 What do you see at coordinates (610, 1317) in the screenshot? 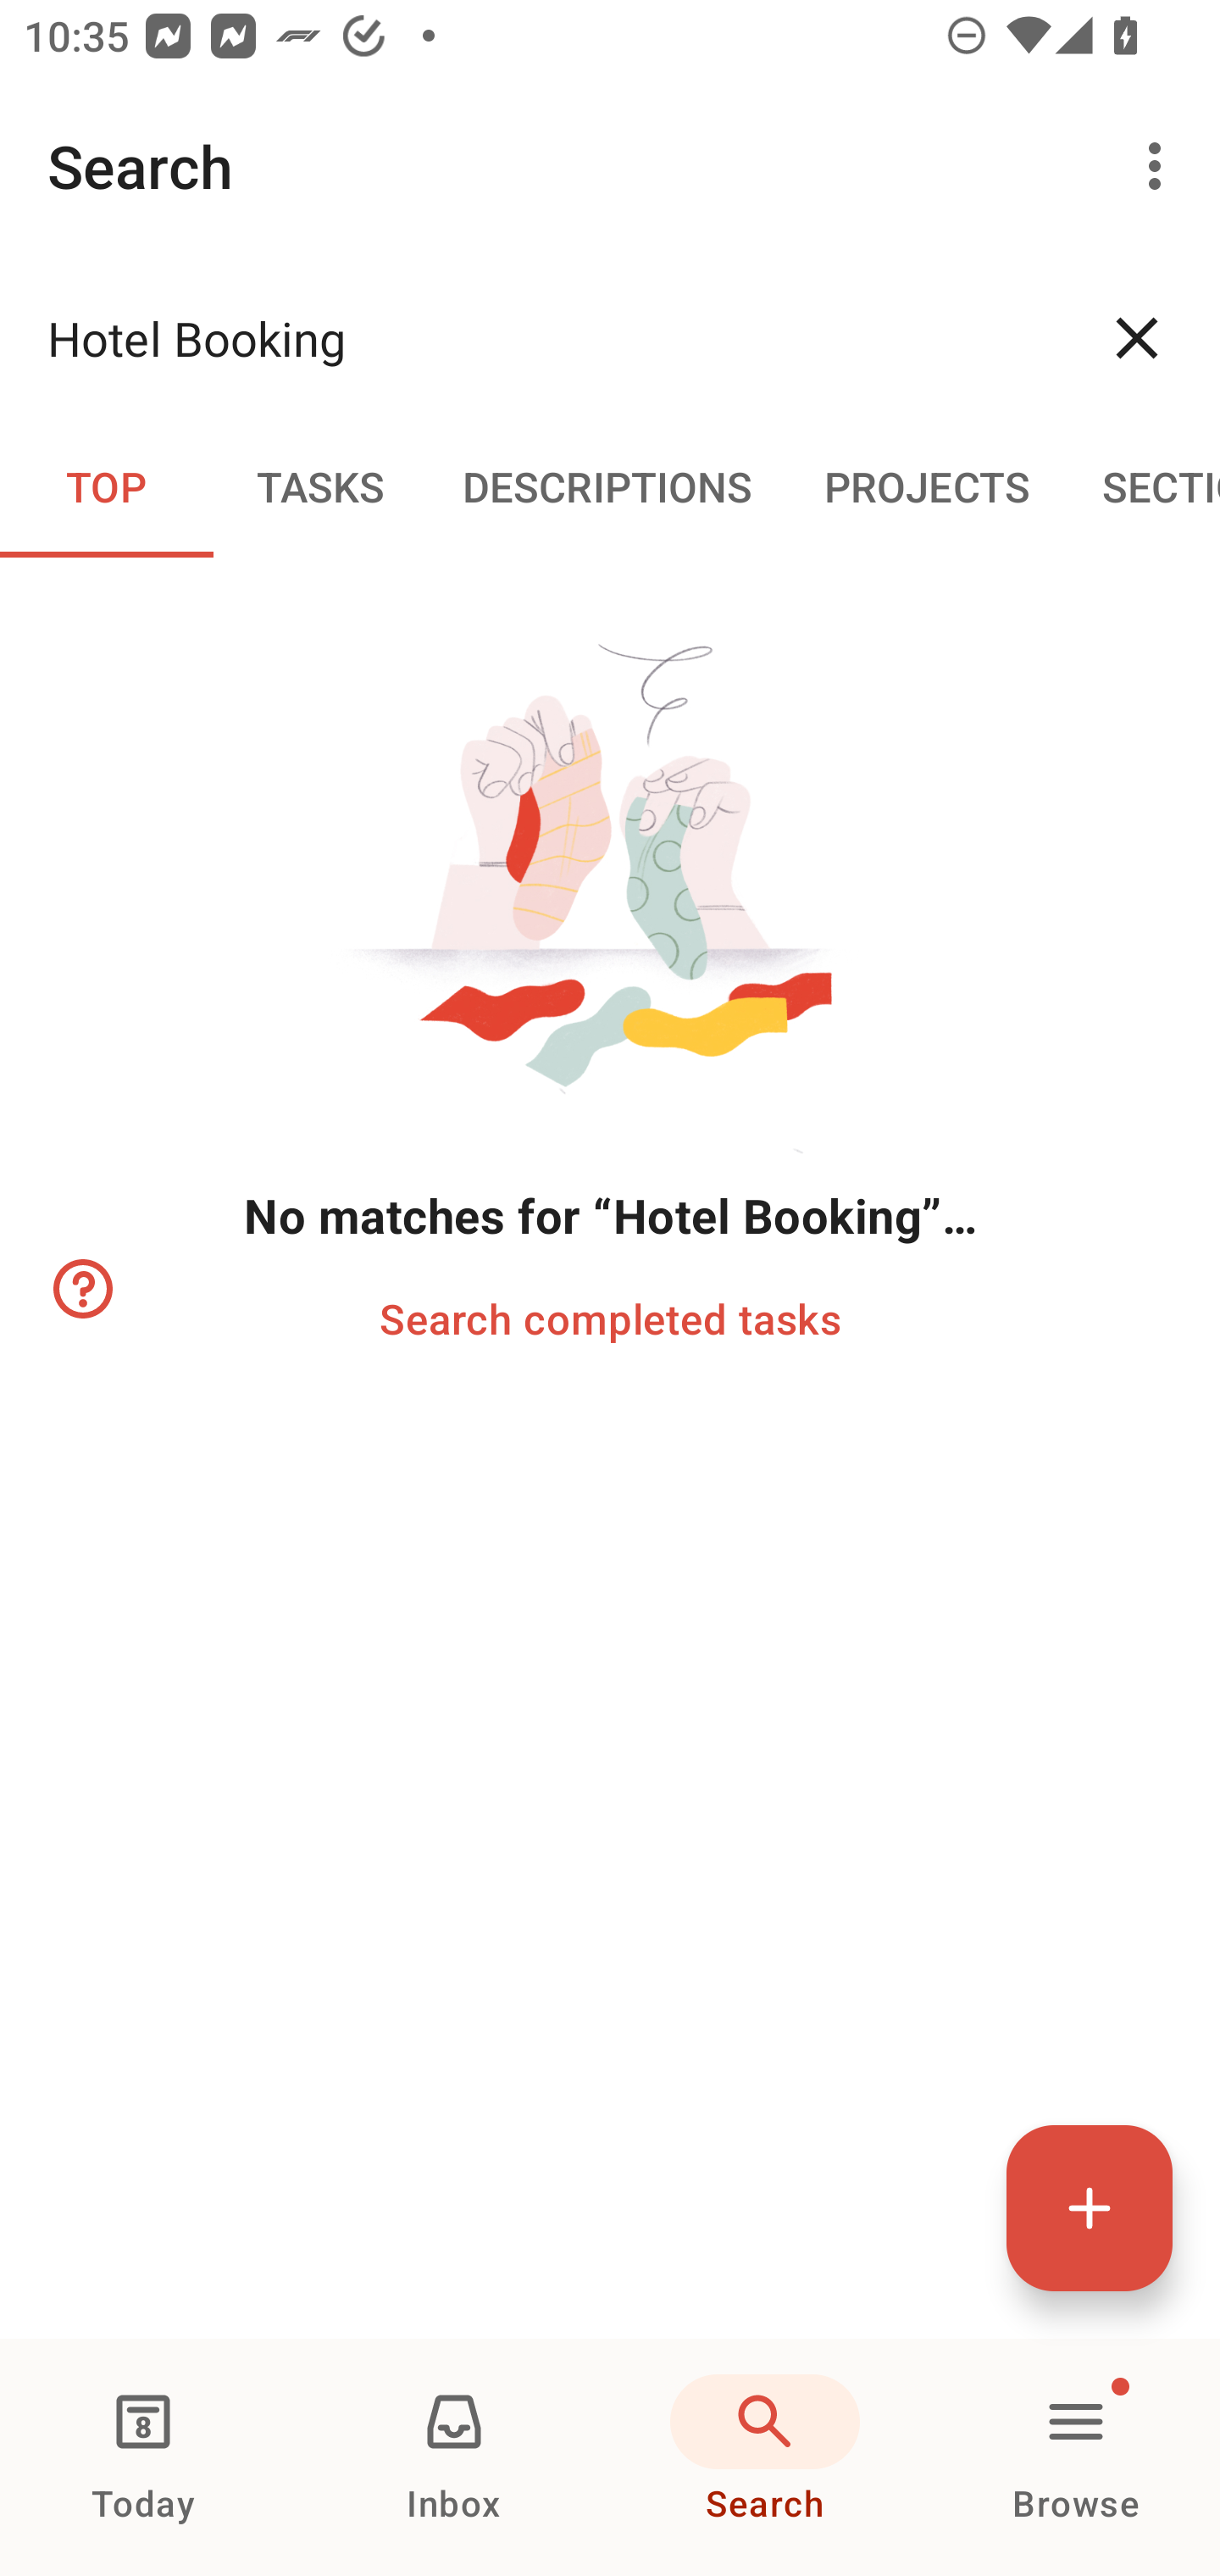
I see `Search completed tasks` at bounding box center [610, 1317].